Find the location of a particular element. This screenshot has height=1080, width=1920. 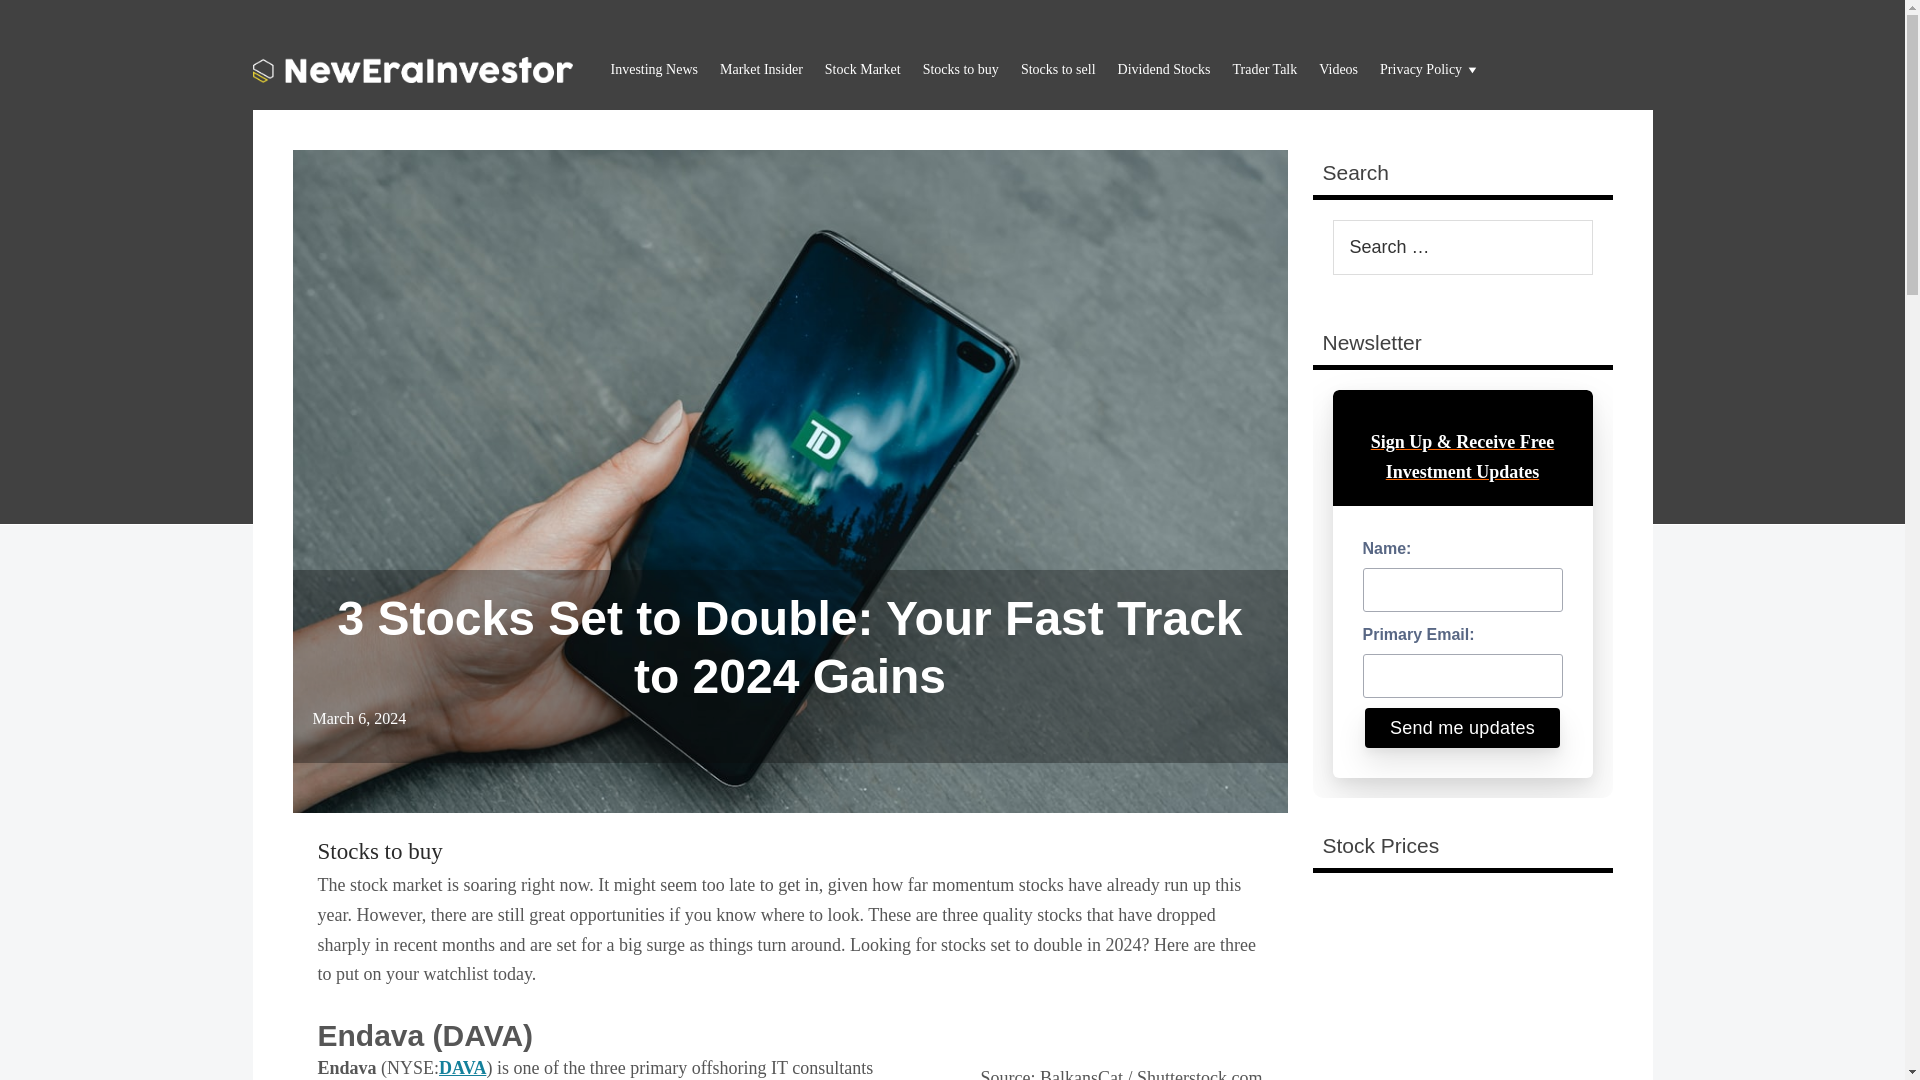

DAVA is located at coordinates (462, 1068).